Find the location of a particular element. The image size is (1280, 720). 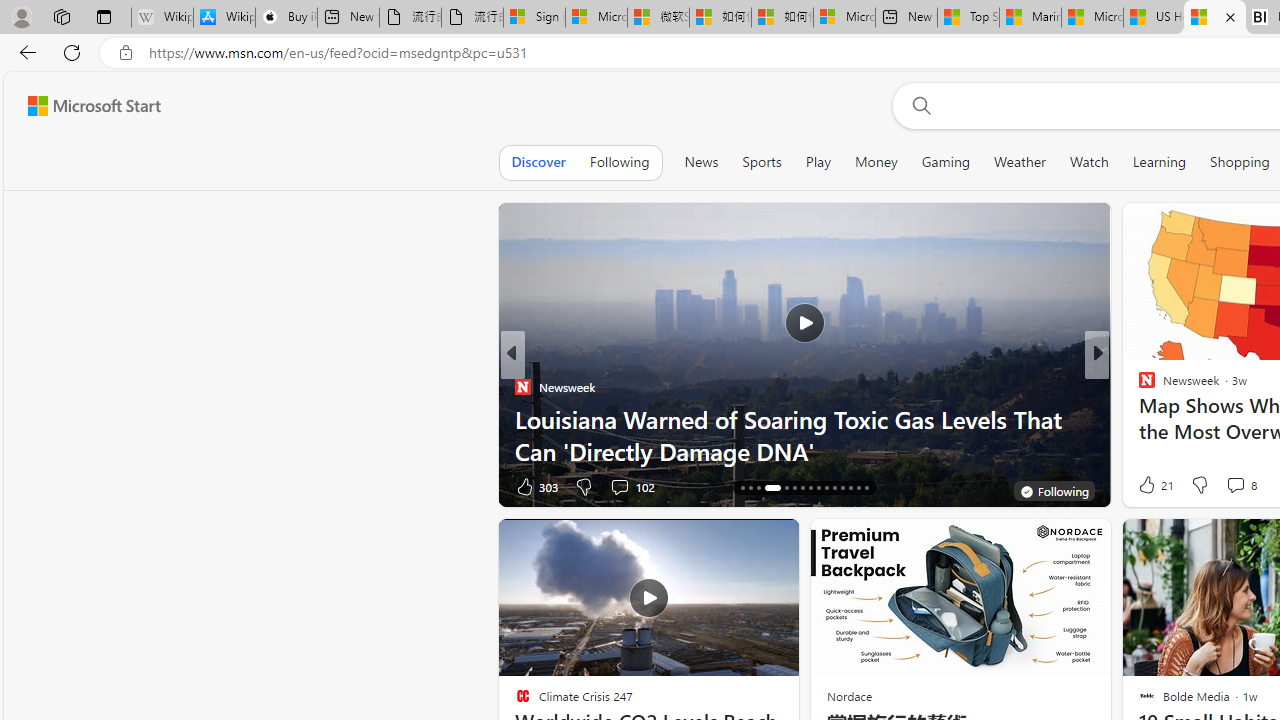

37 Like is located at coordinates (1149, 486).